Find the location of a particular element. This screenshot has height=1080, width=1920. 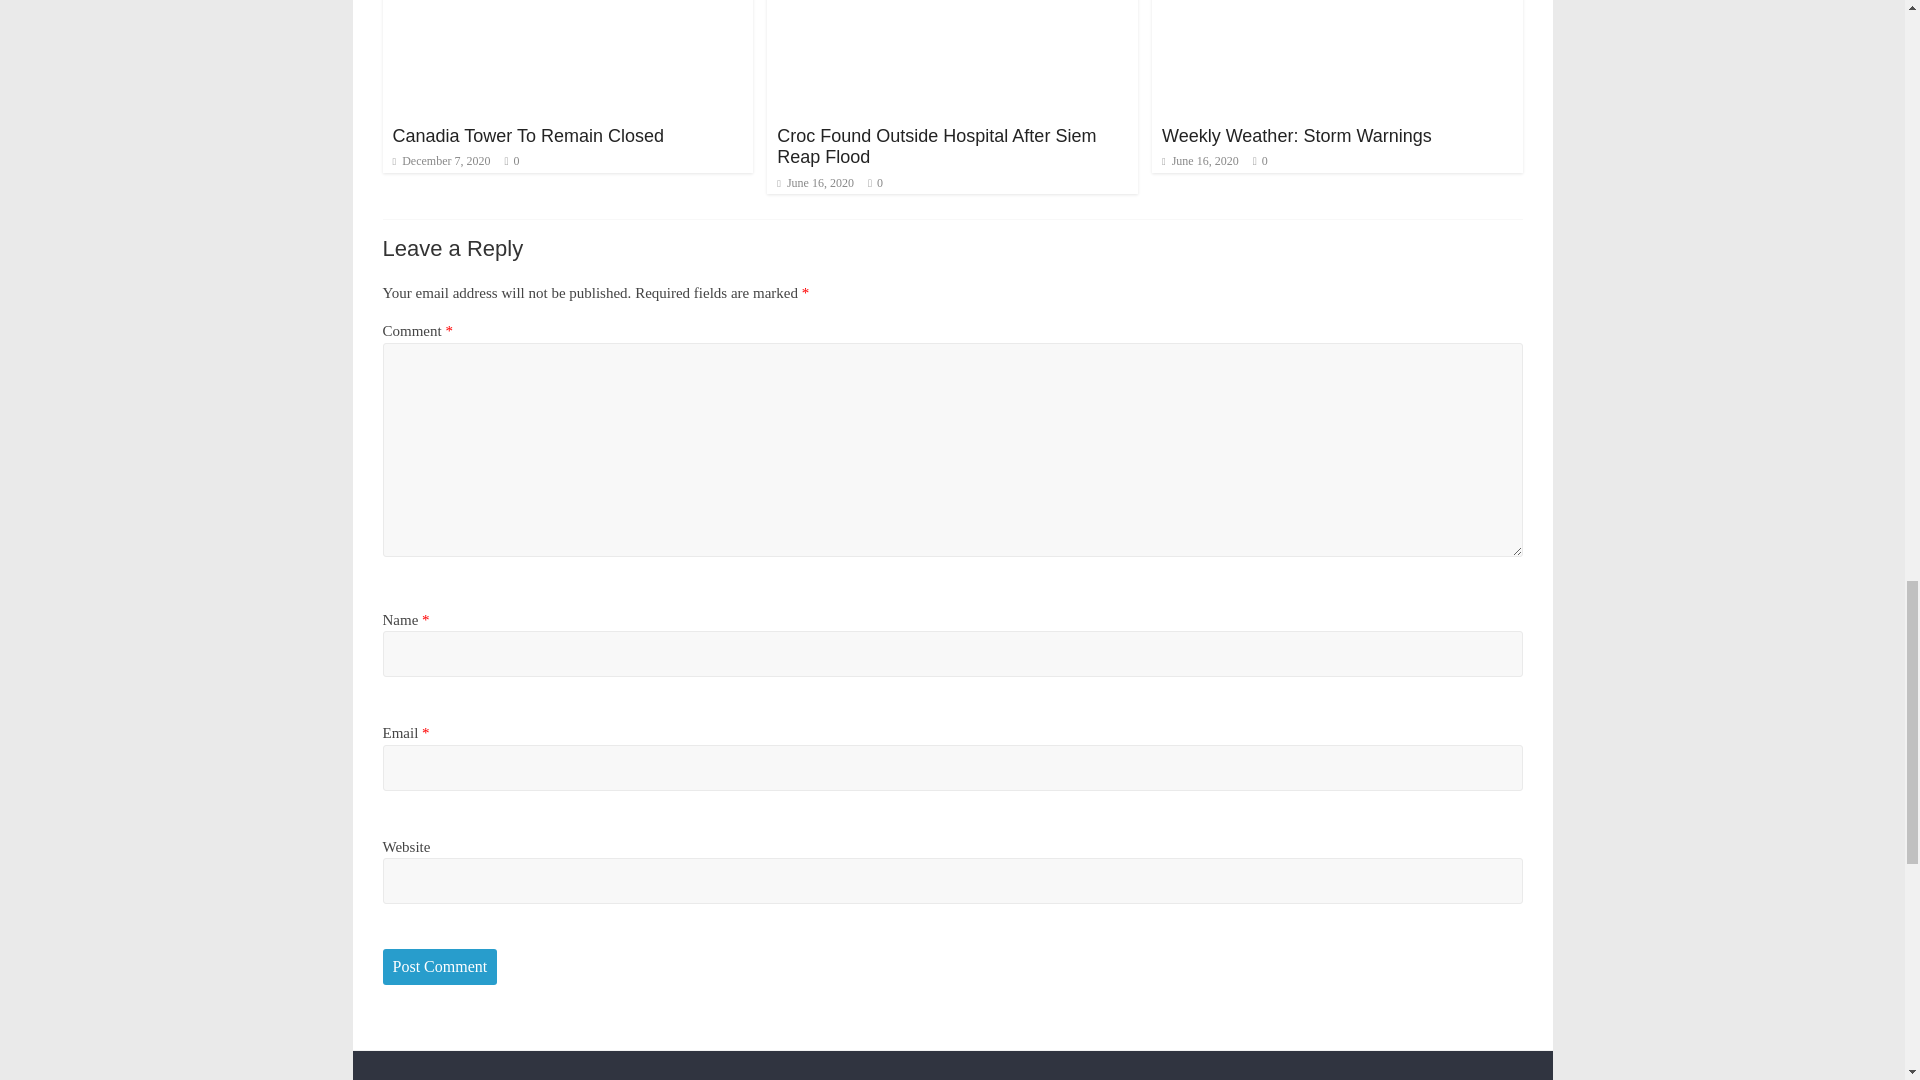

Canadia Tower To Remain Closed is located at coordinates (528, 136).